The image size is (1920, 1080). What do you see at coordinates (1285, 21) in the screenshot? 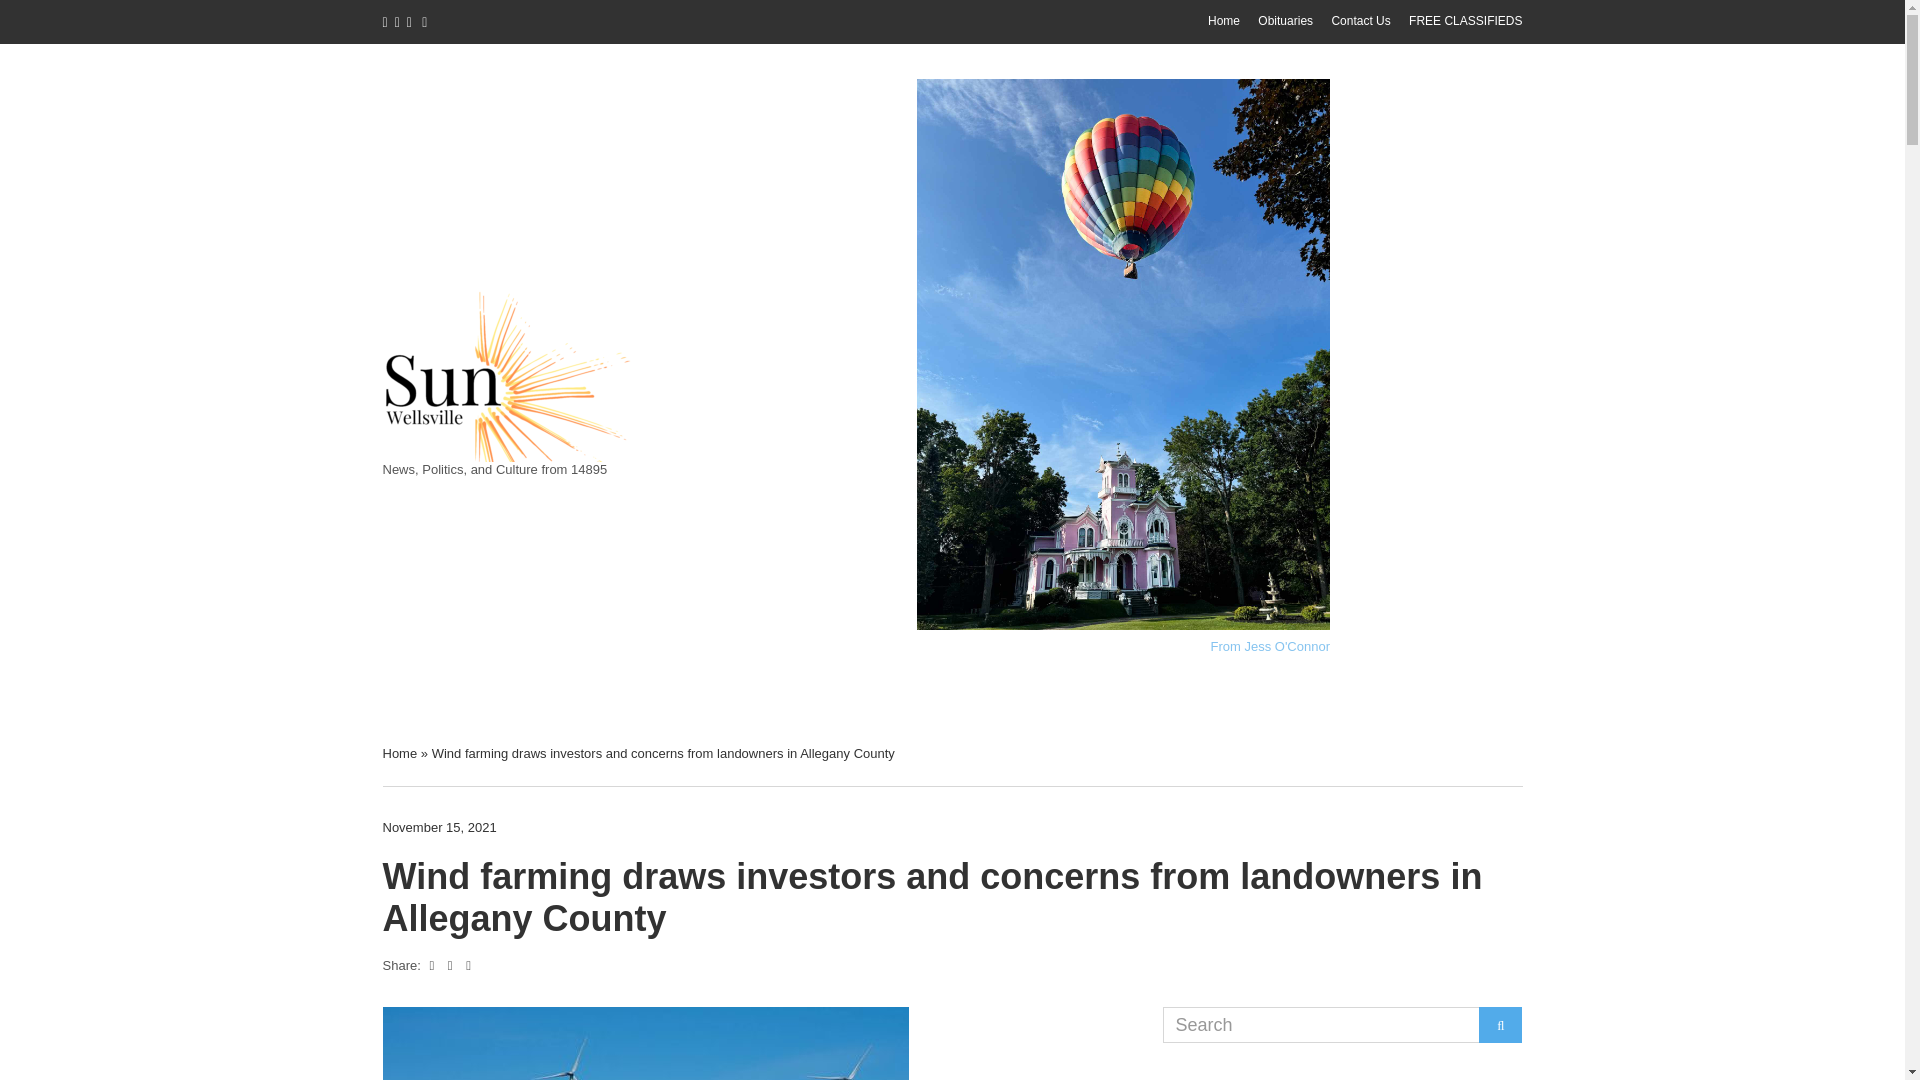
I see `Obituaries` at bounding box center [1285, 21].